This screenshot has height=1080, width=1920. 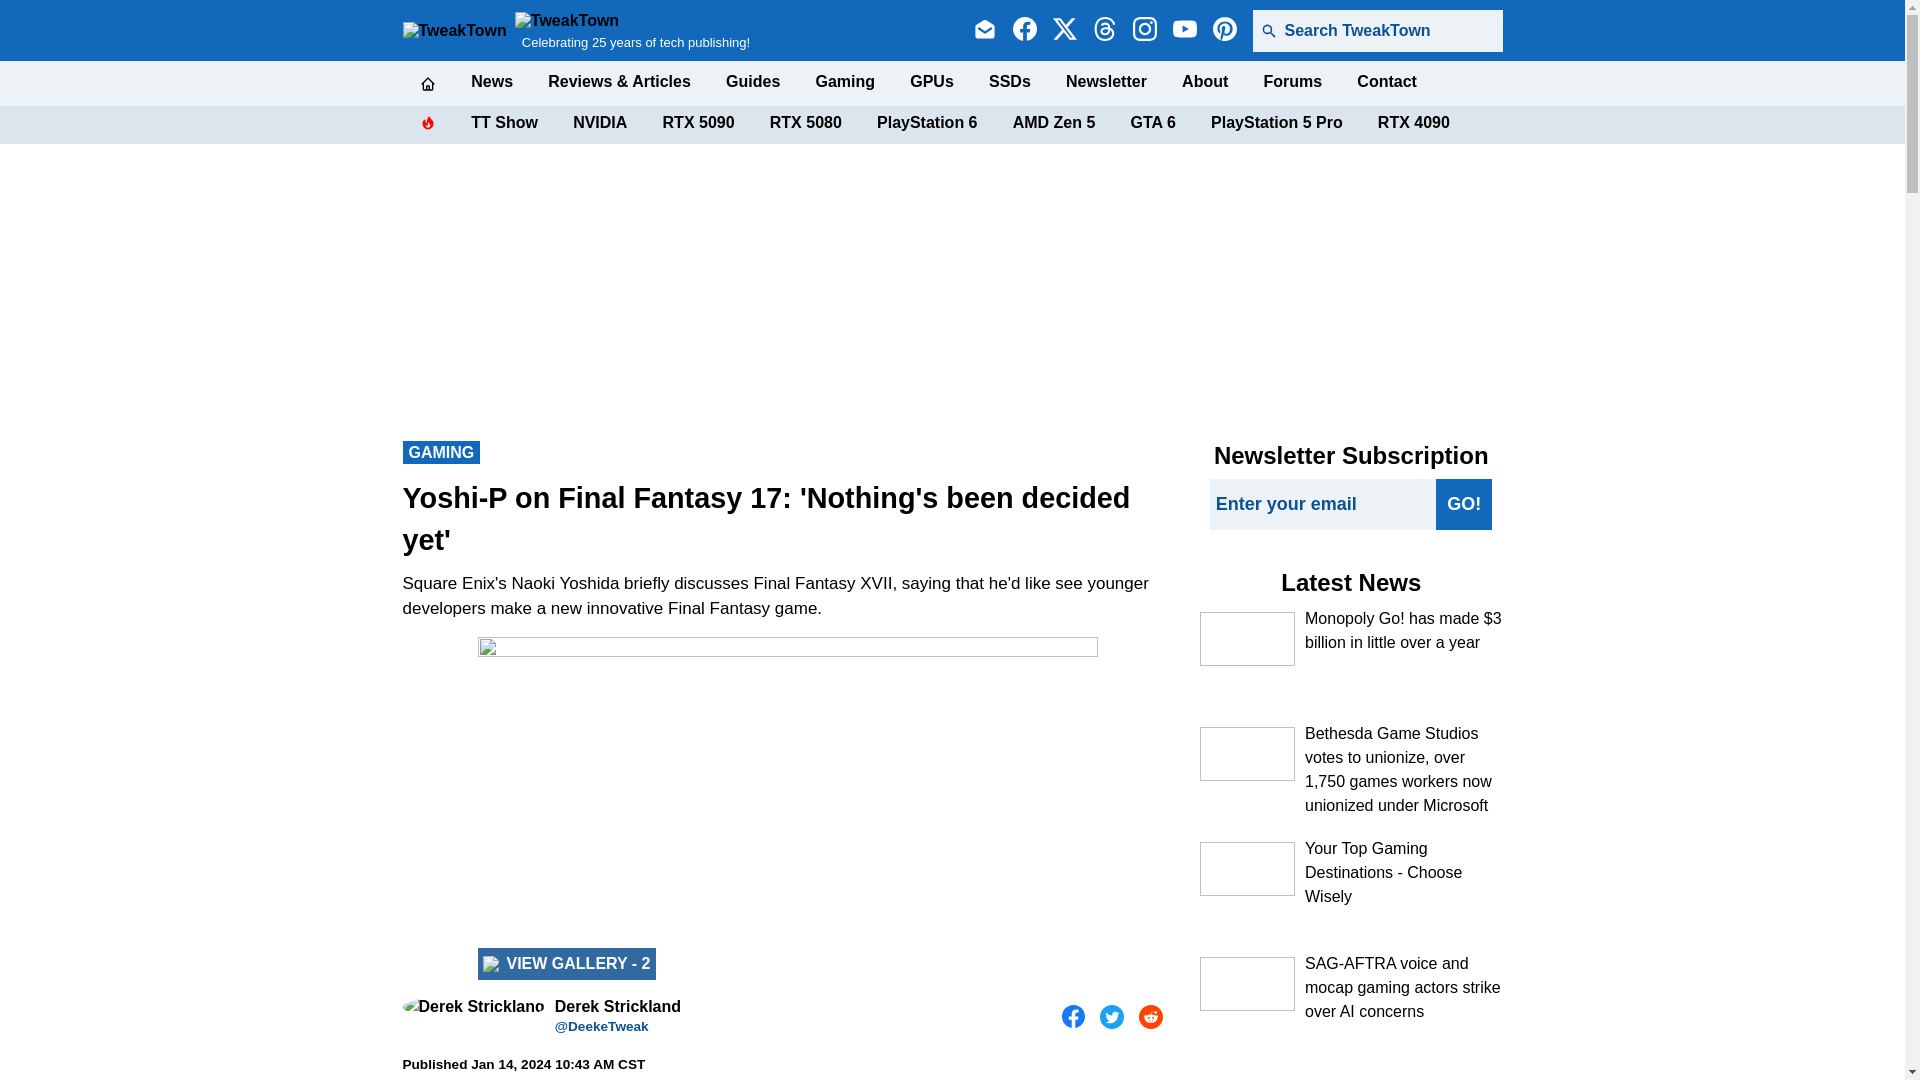 What do you see at coordinates (1144, 31) in the screenshot?
I see `Follow us on Instagram` at bounding box center [1144, 31].